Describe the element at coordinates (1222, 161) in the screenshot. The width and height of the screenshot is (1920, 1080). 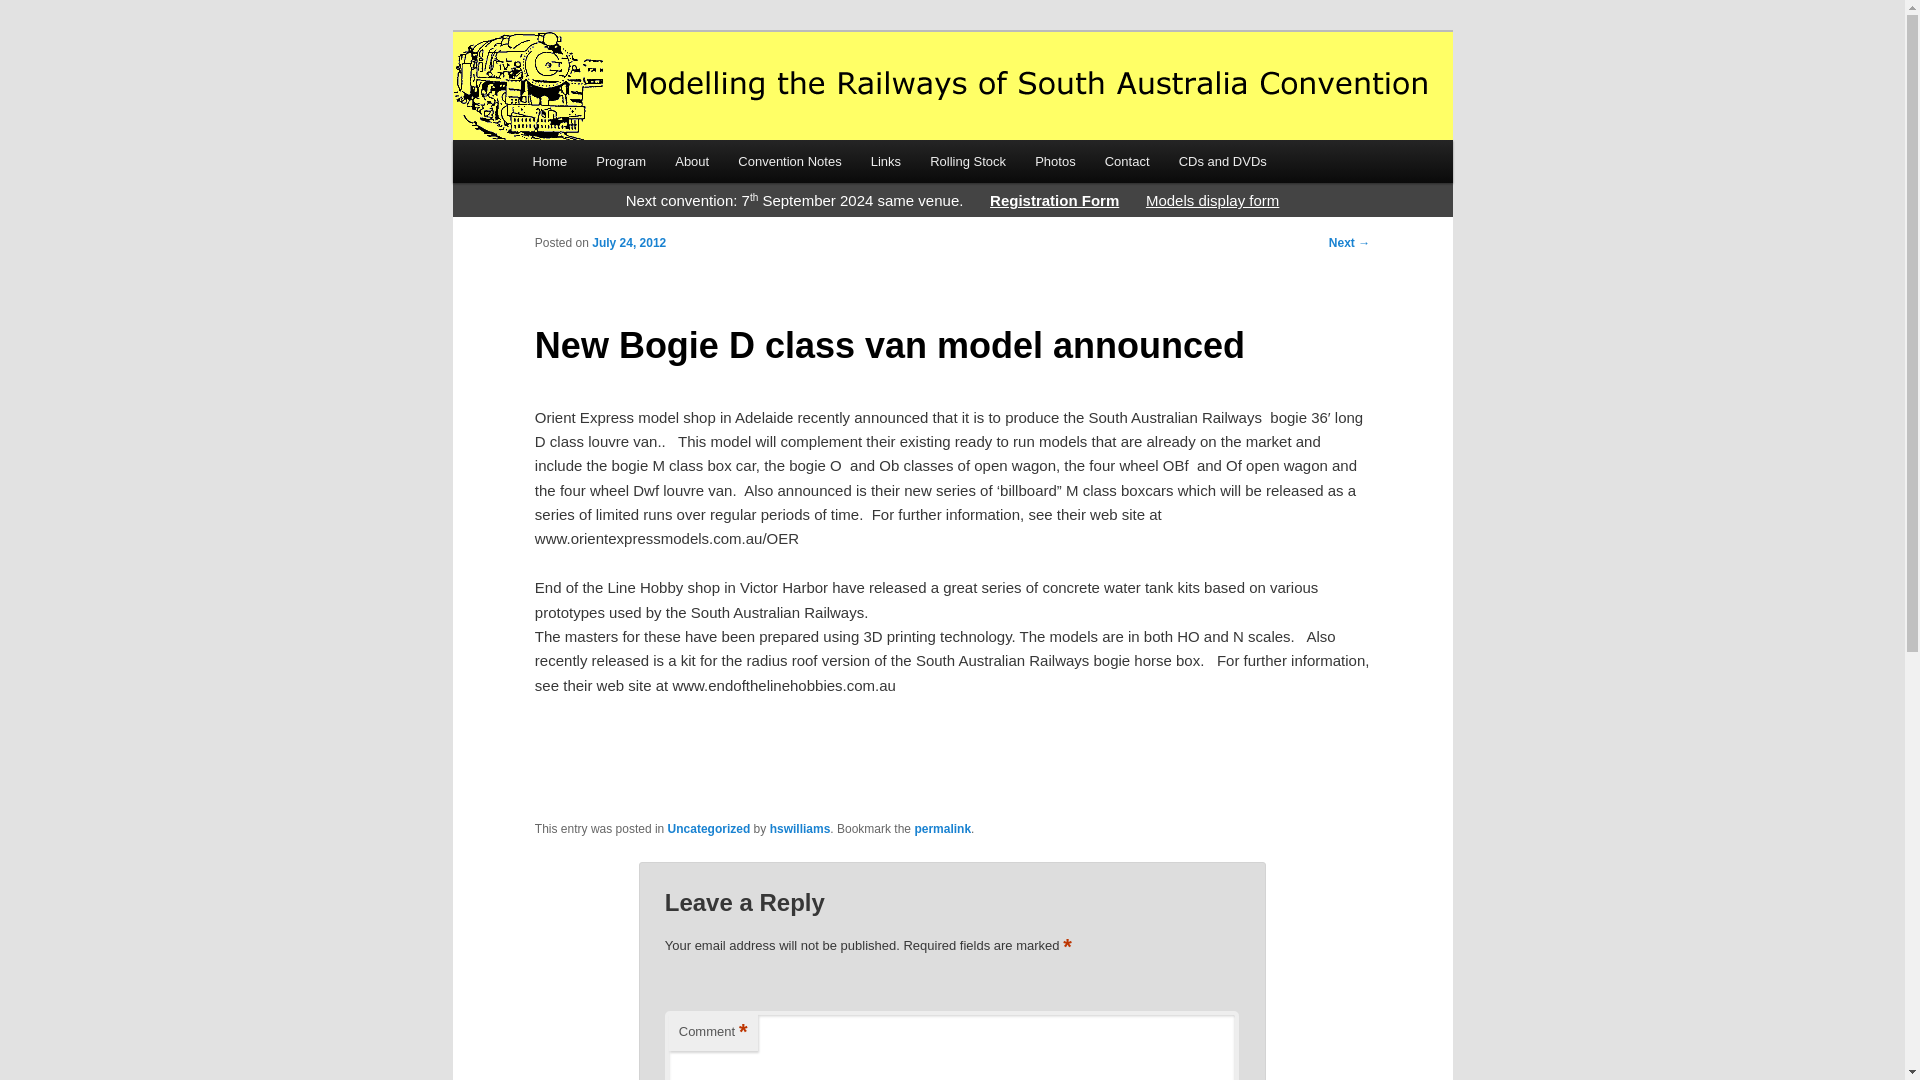
I see `CDs and DVDs` at that location.